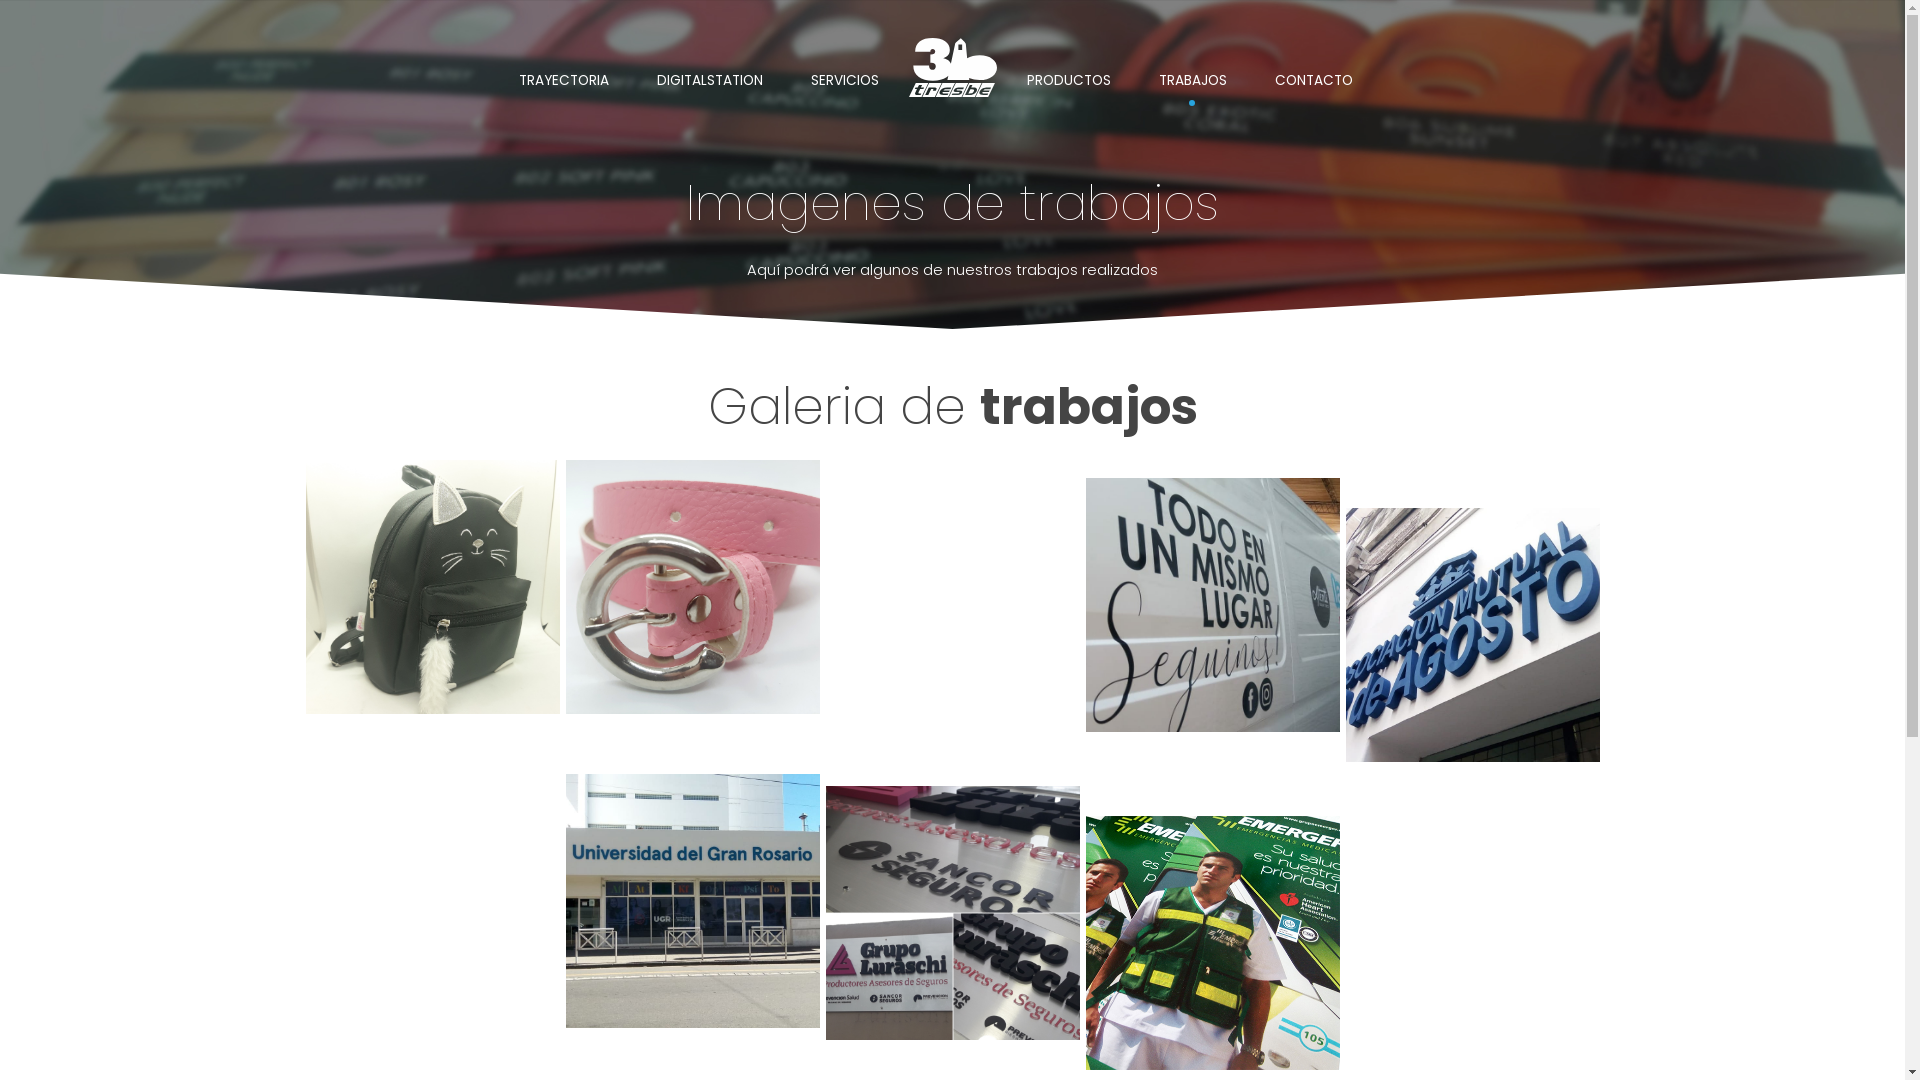 This screenshot has width=1920, height=1080. I want to click on TRABAJOS, so click(1192, 81).